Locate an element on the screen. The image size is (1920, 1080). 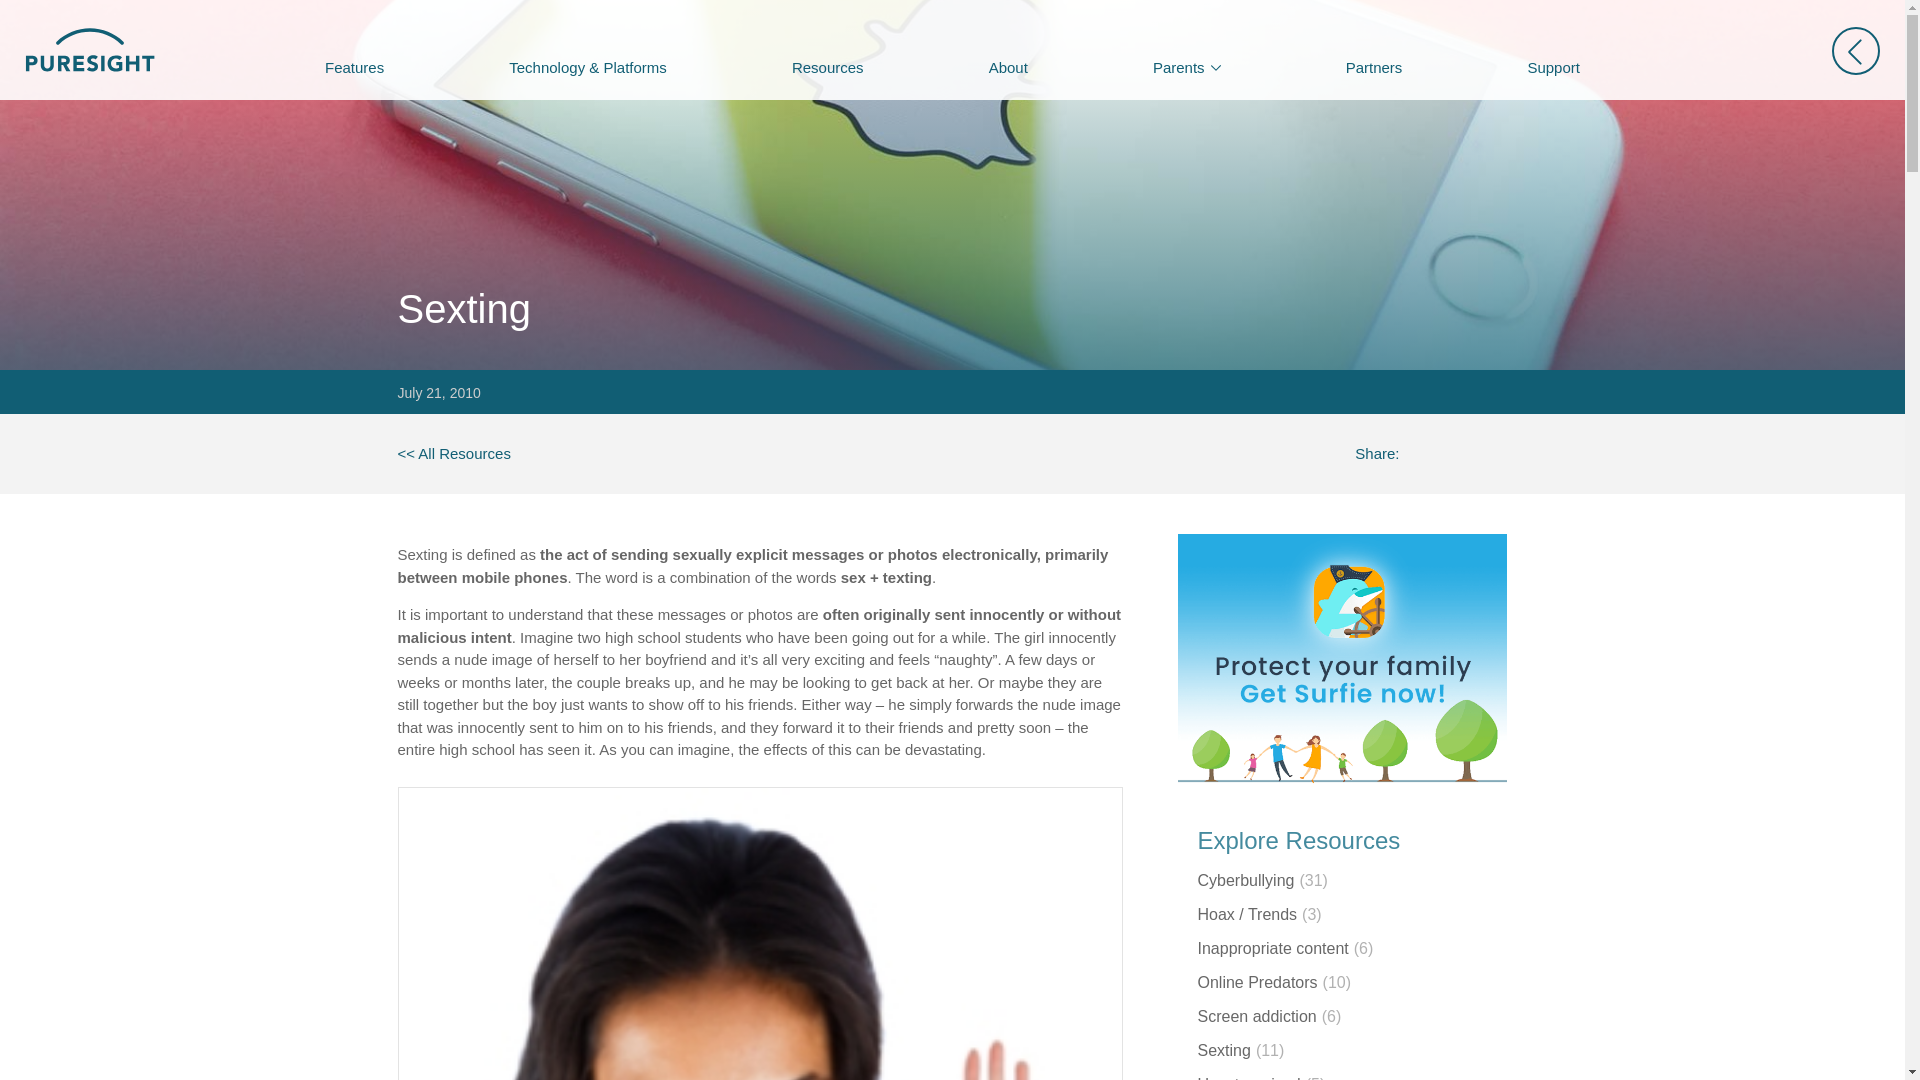
Twitter is located at coordinates (1454, 454).